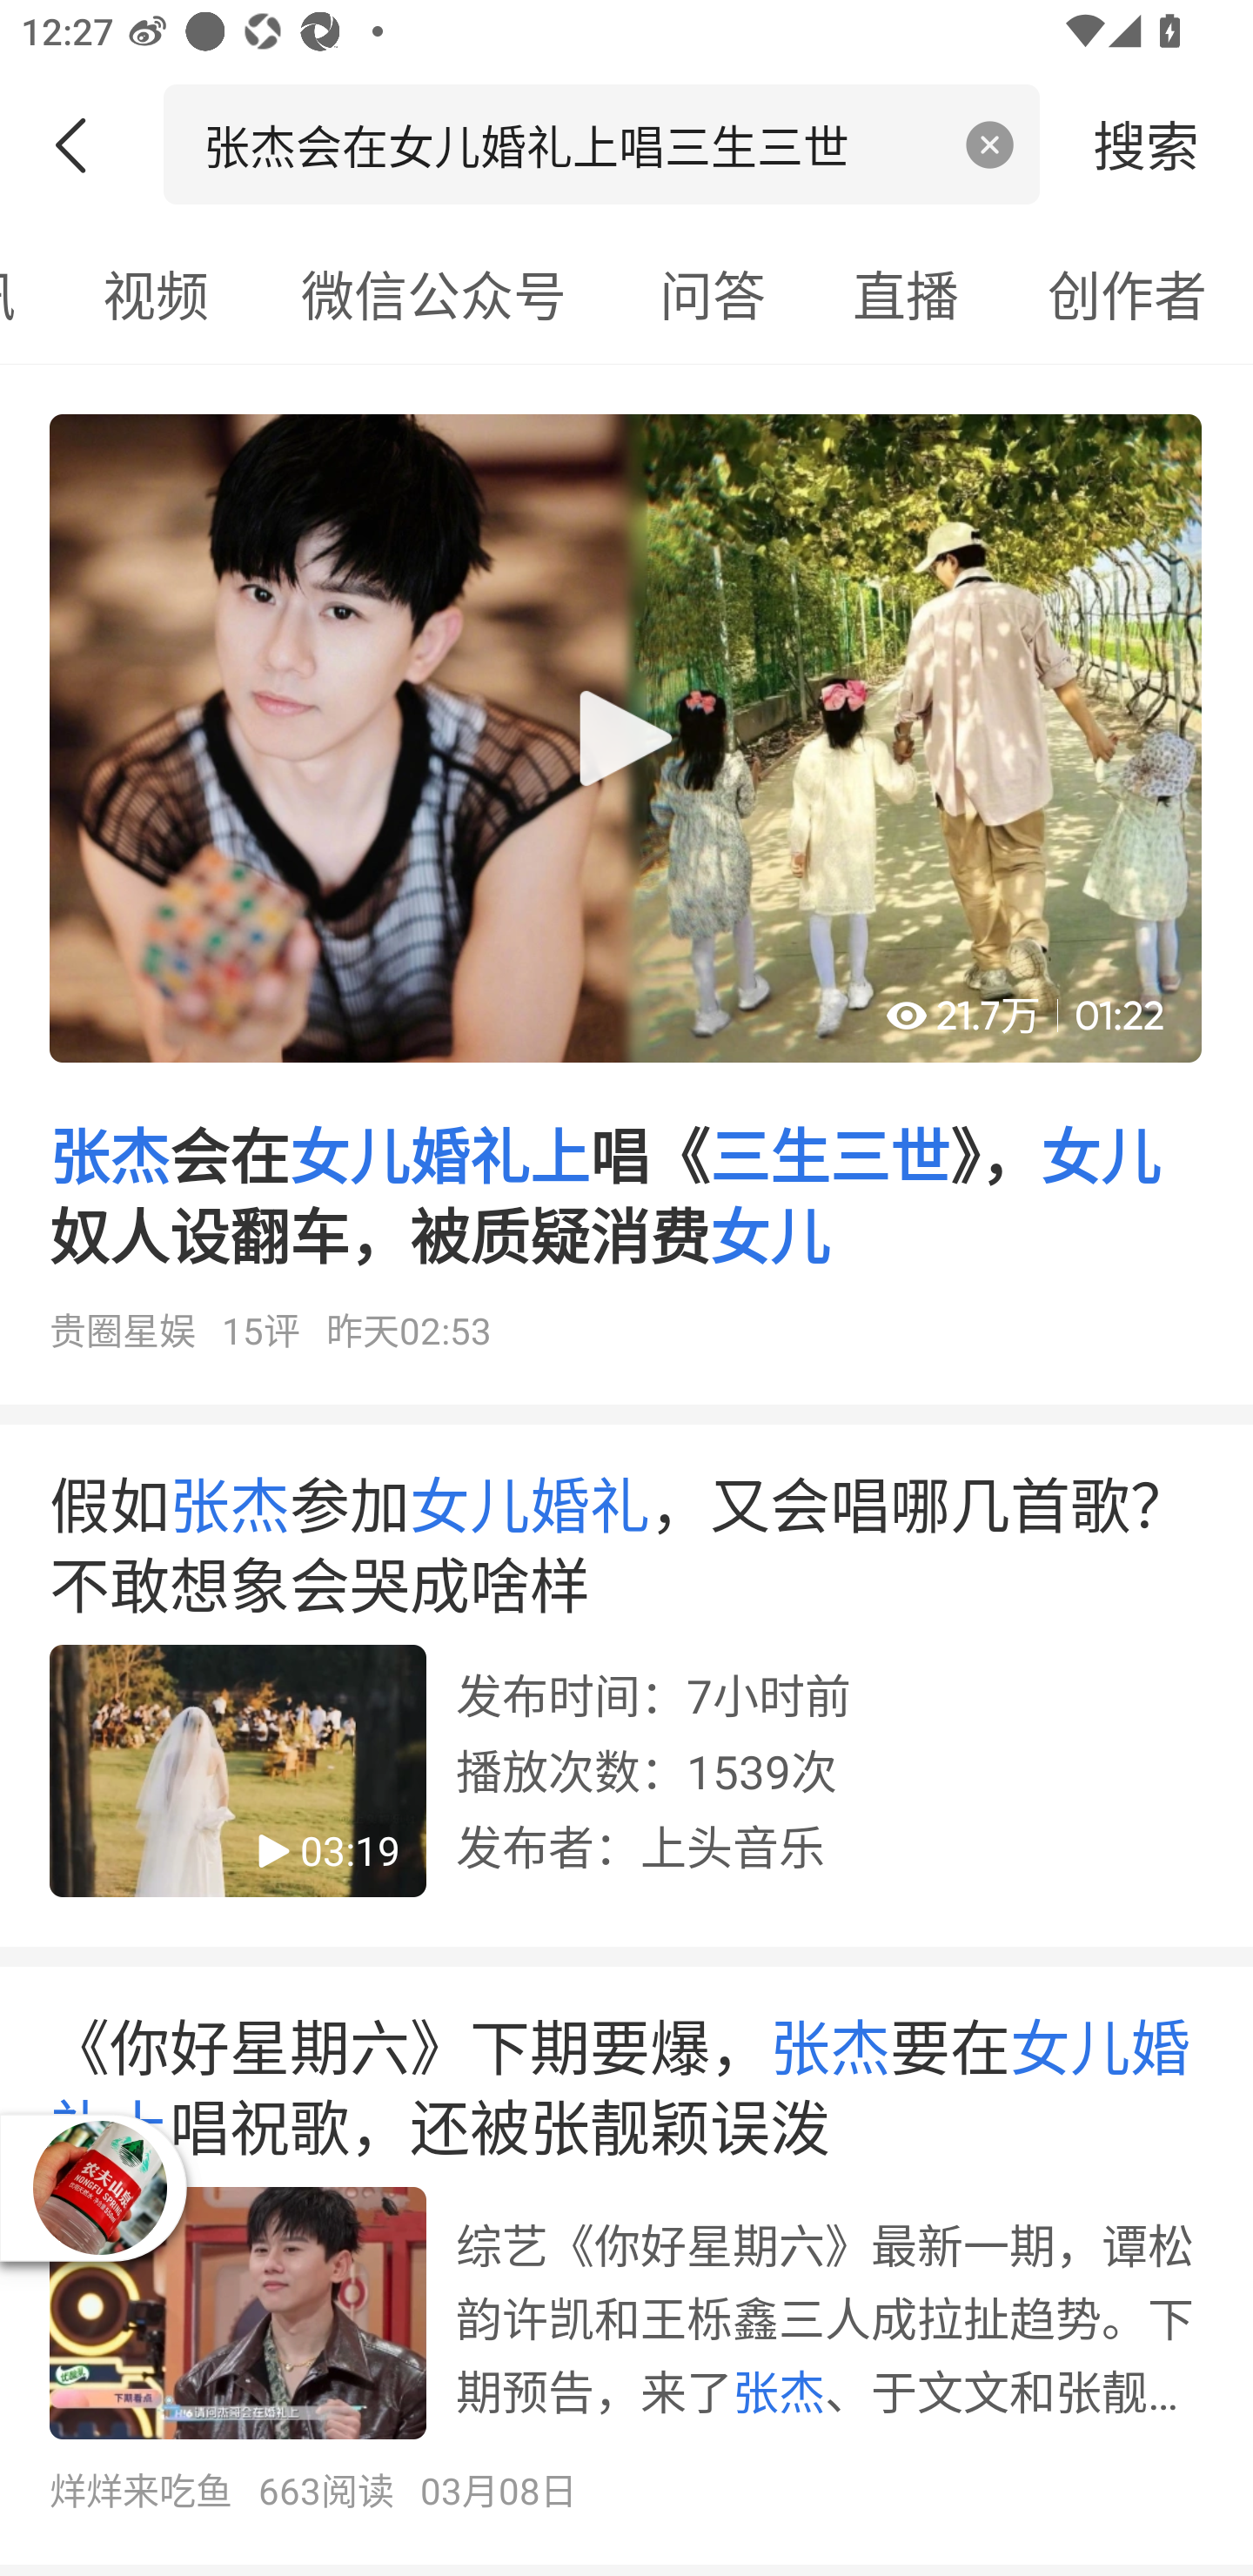  Describe the element at coordinates (571, 144) in the screenshot. I see `张杰会在女儿婚礼上唱三生三世` at that location.